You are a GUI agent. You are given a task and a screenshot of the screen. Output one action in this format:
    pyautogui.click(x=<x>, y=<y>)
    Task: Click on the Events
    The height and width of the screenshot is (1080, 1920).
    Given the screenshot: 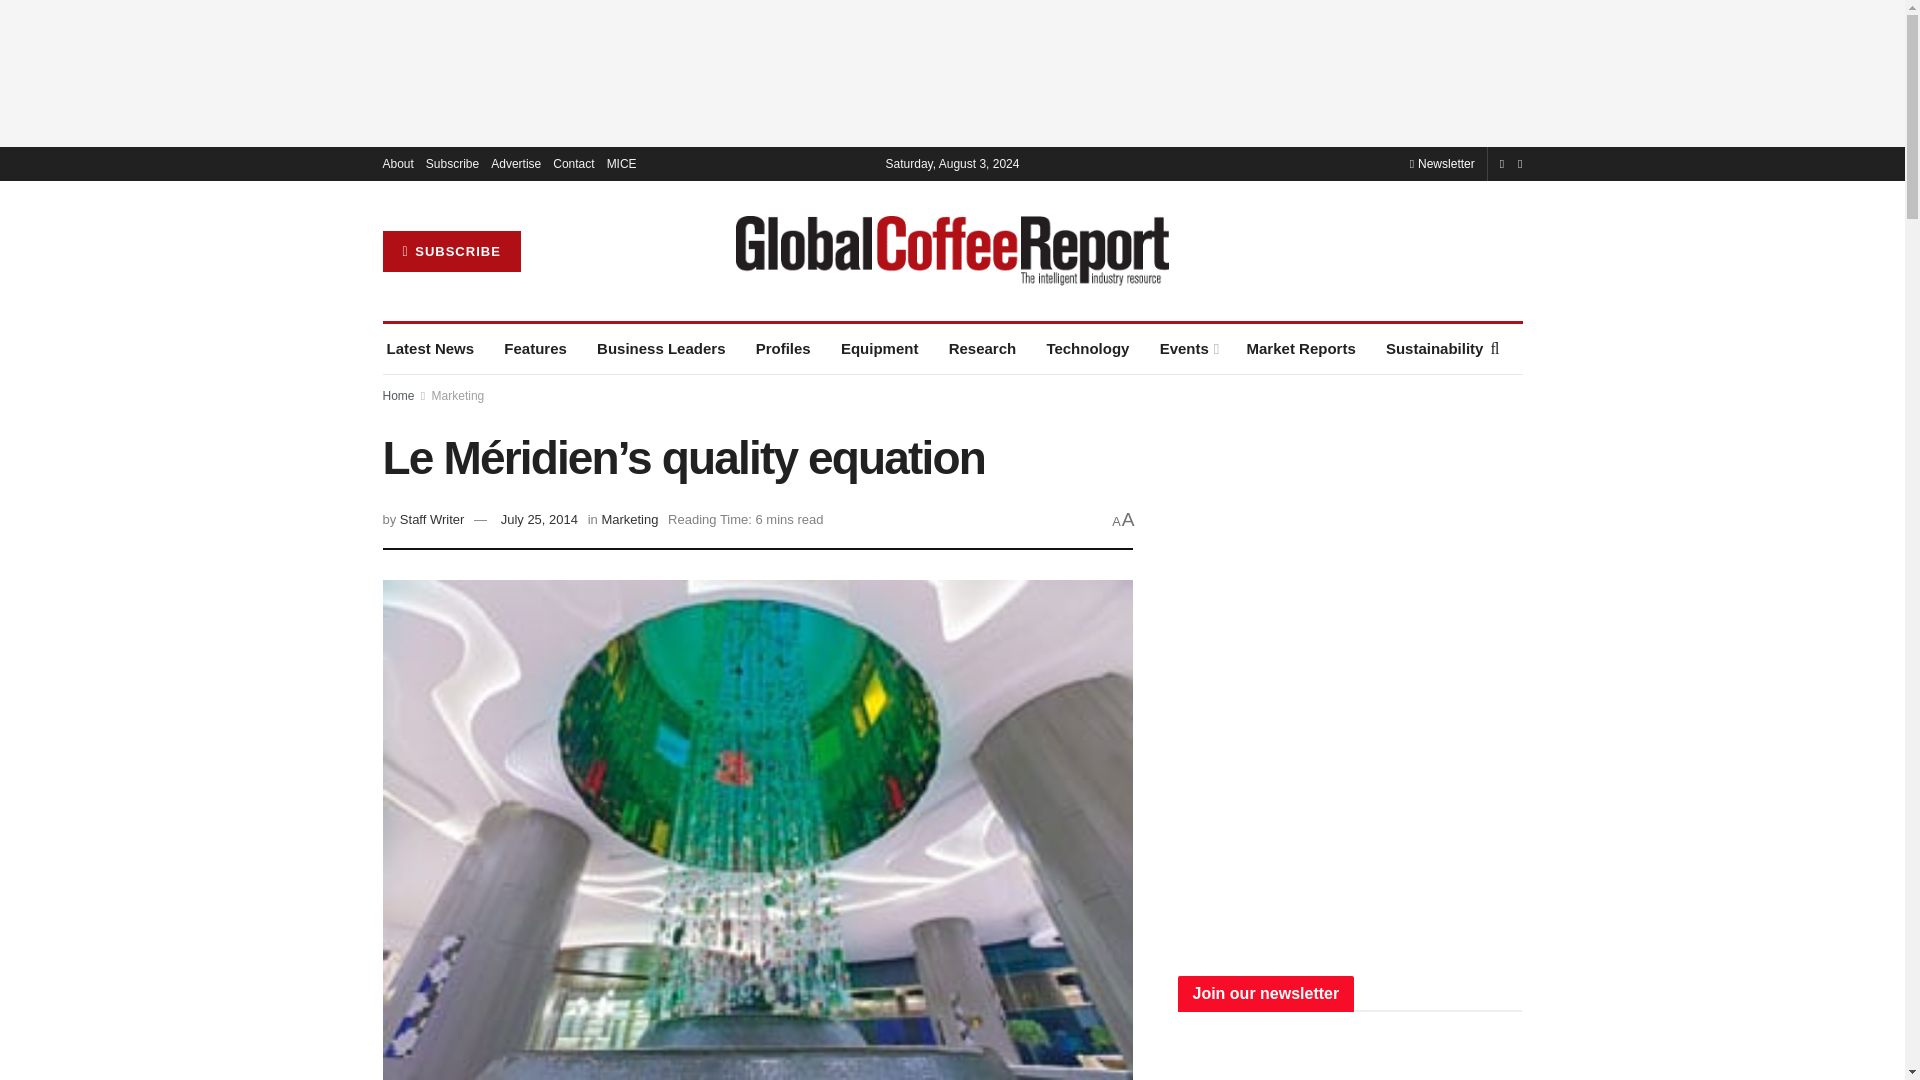 What is the action you would take?
    pyautogui.click(x=1188, y=348)
    